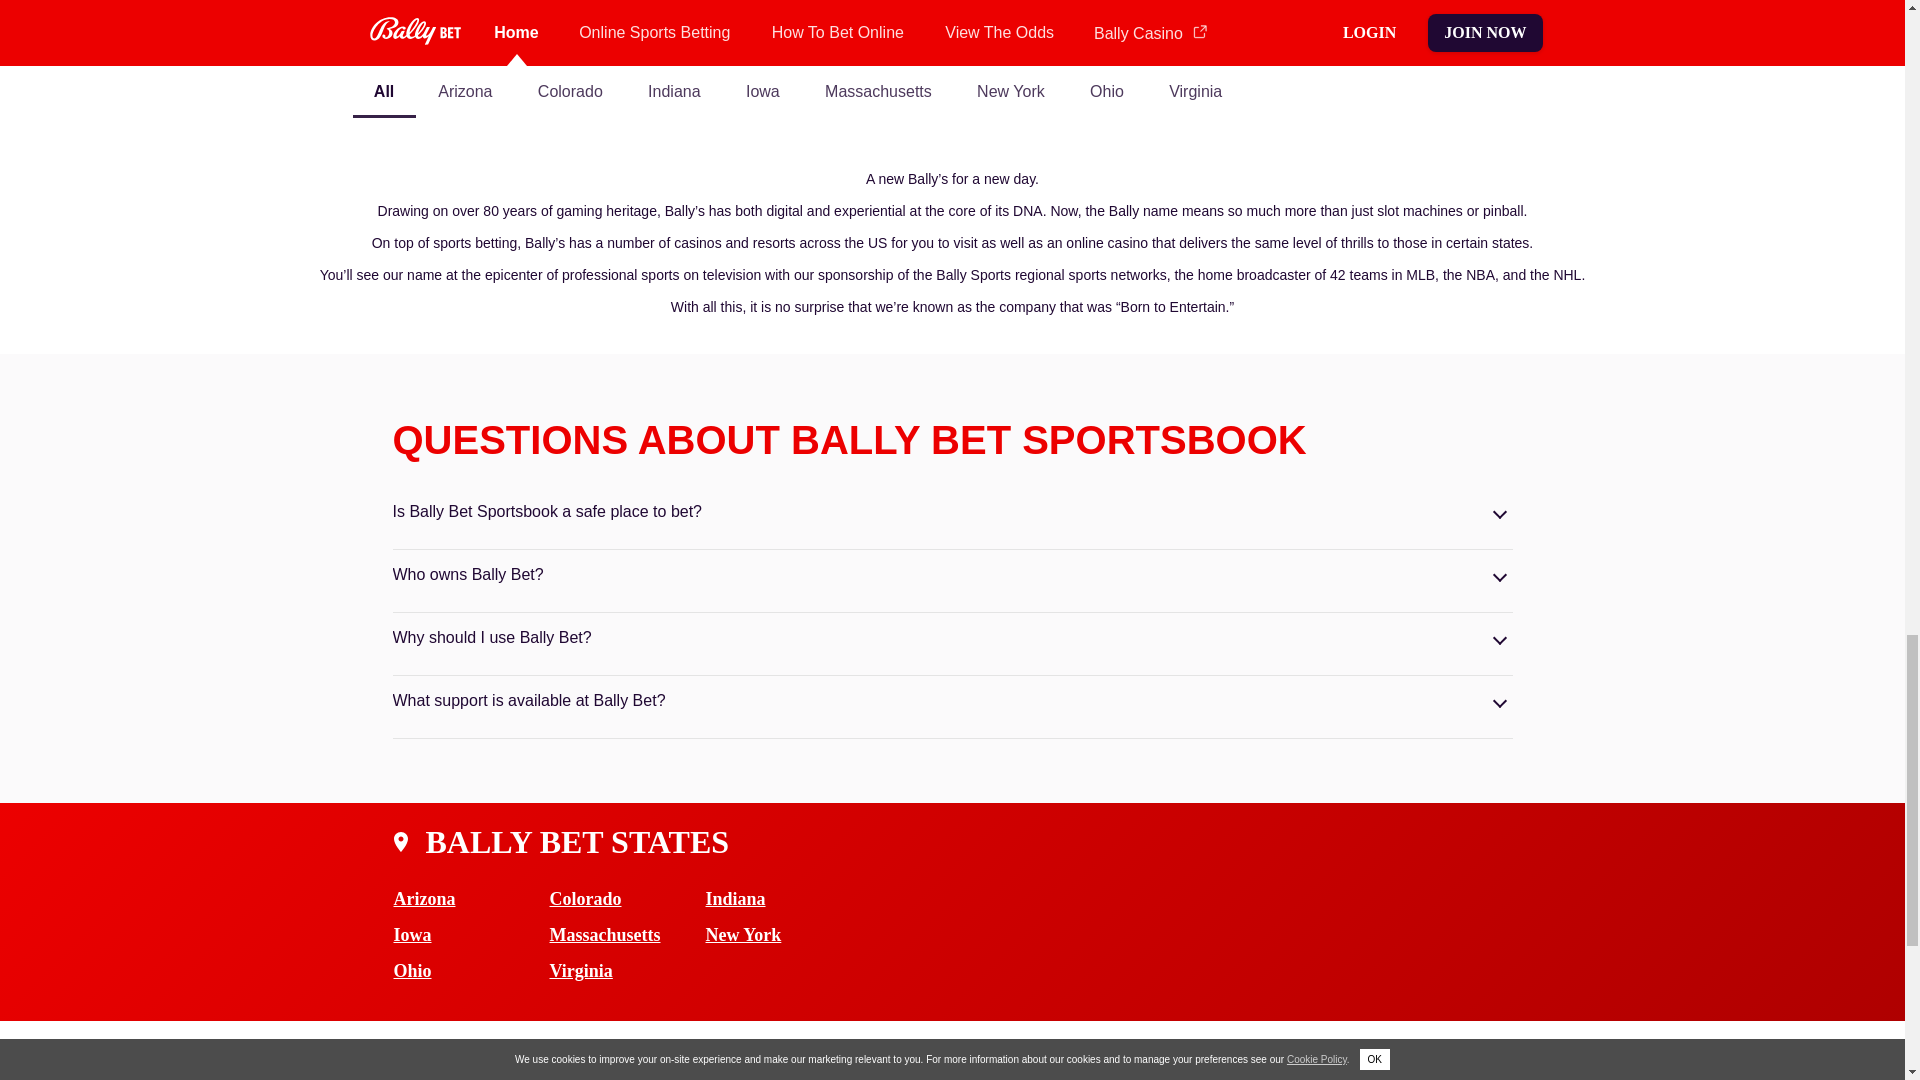 Image resolution: width=1920 pixels, height=1080 pixels. What do you see at coordinates (628, 898) in the screenshot?
I see `Colorado` at bounding box center [628, 898].